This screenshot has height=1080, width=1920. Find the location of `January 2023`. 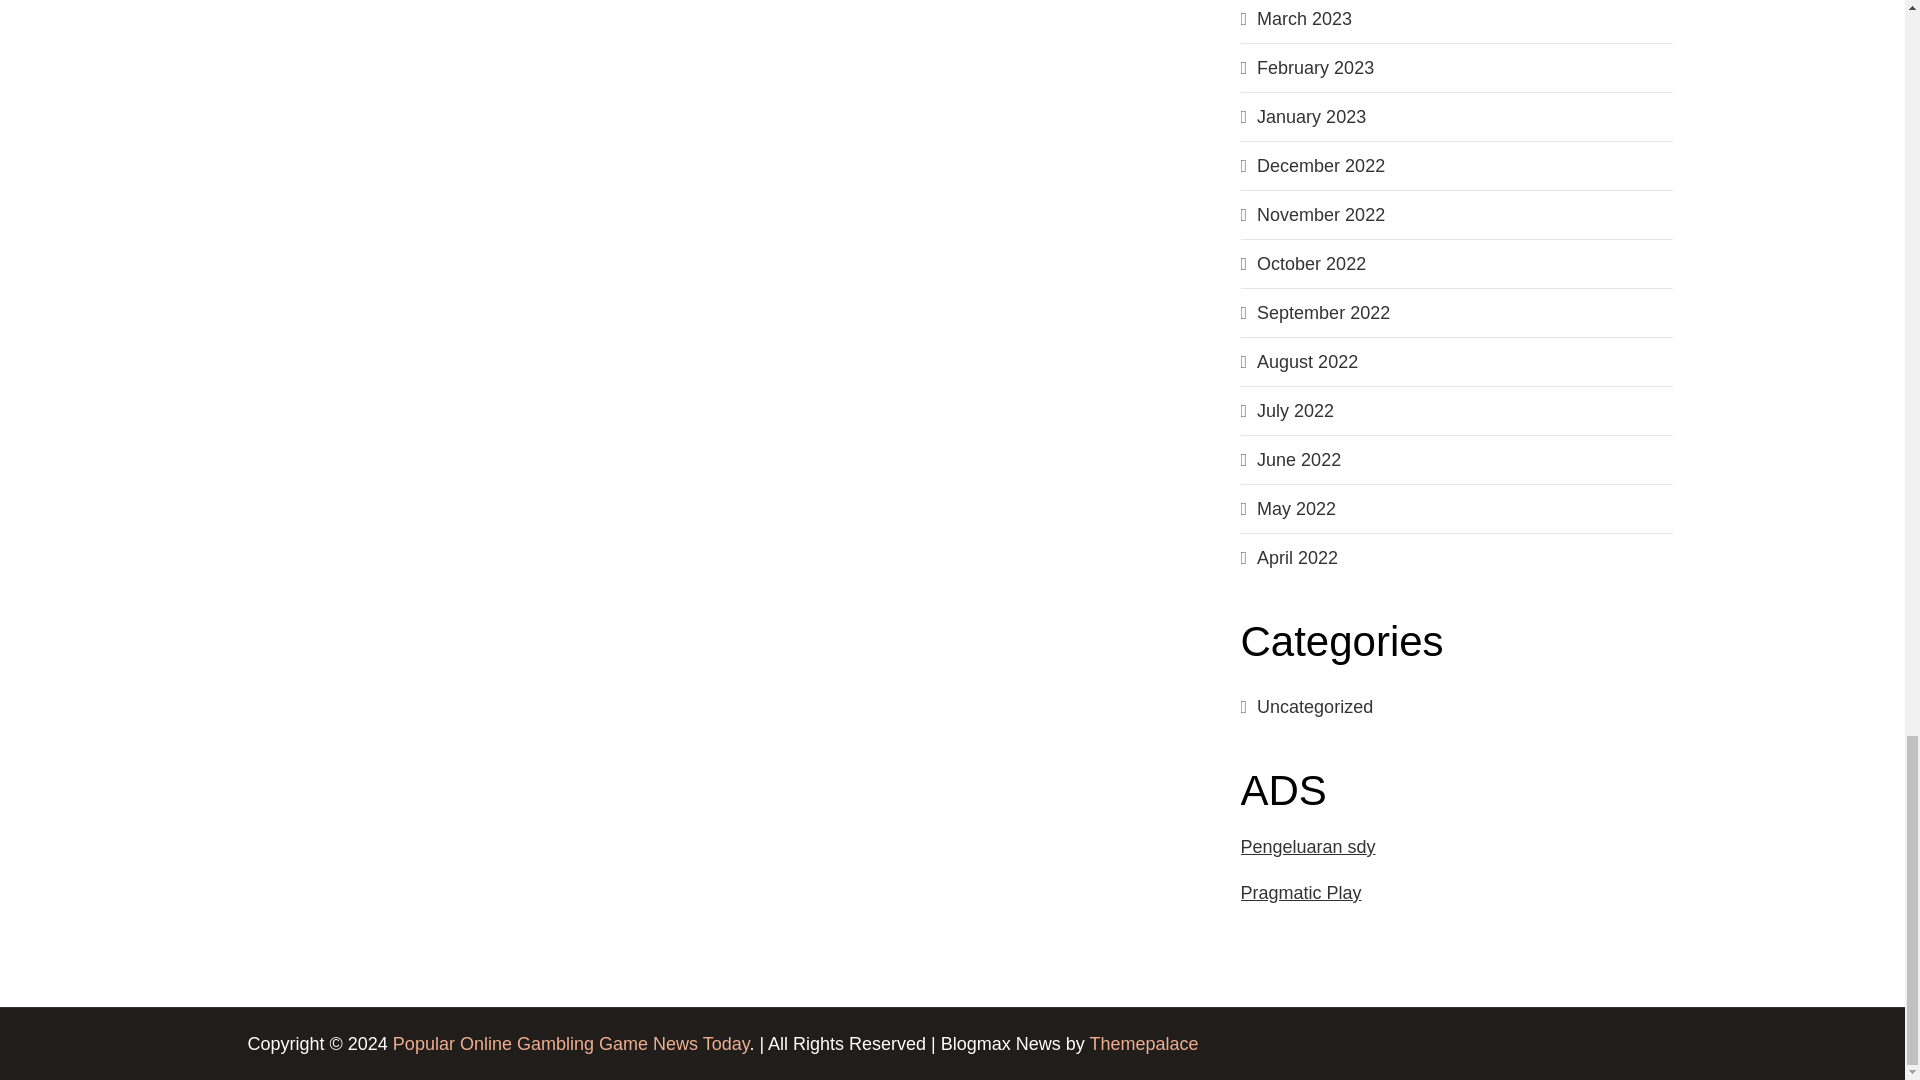

January 2023 is located at coordinates (1311, 116).